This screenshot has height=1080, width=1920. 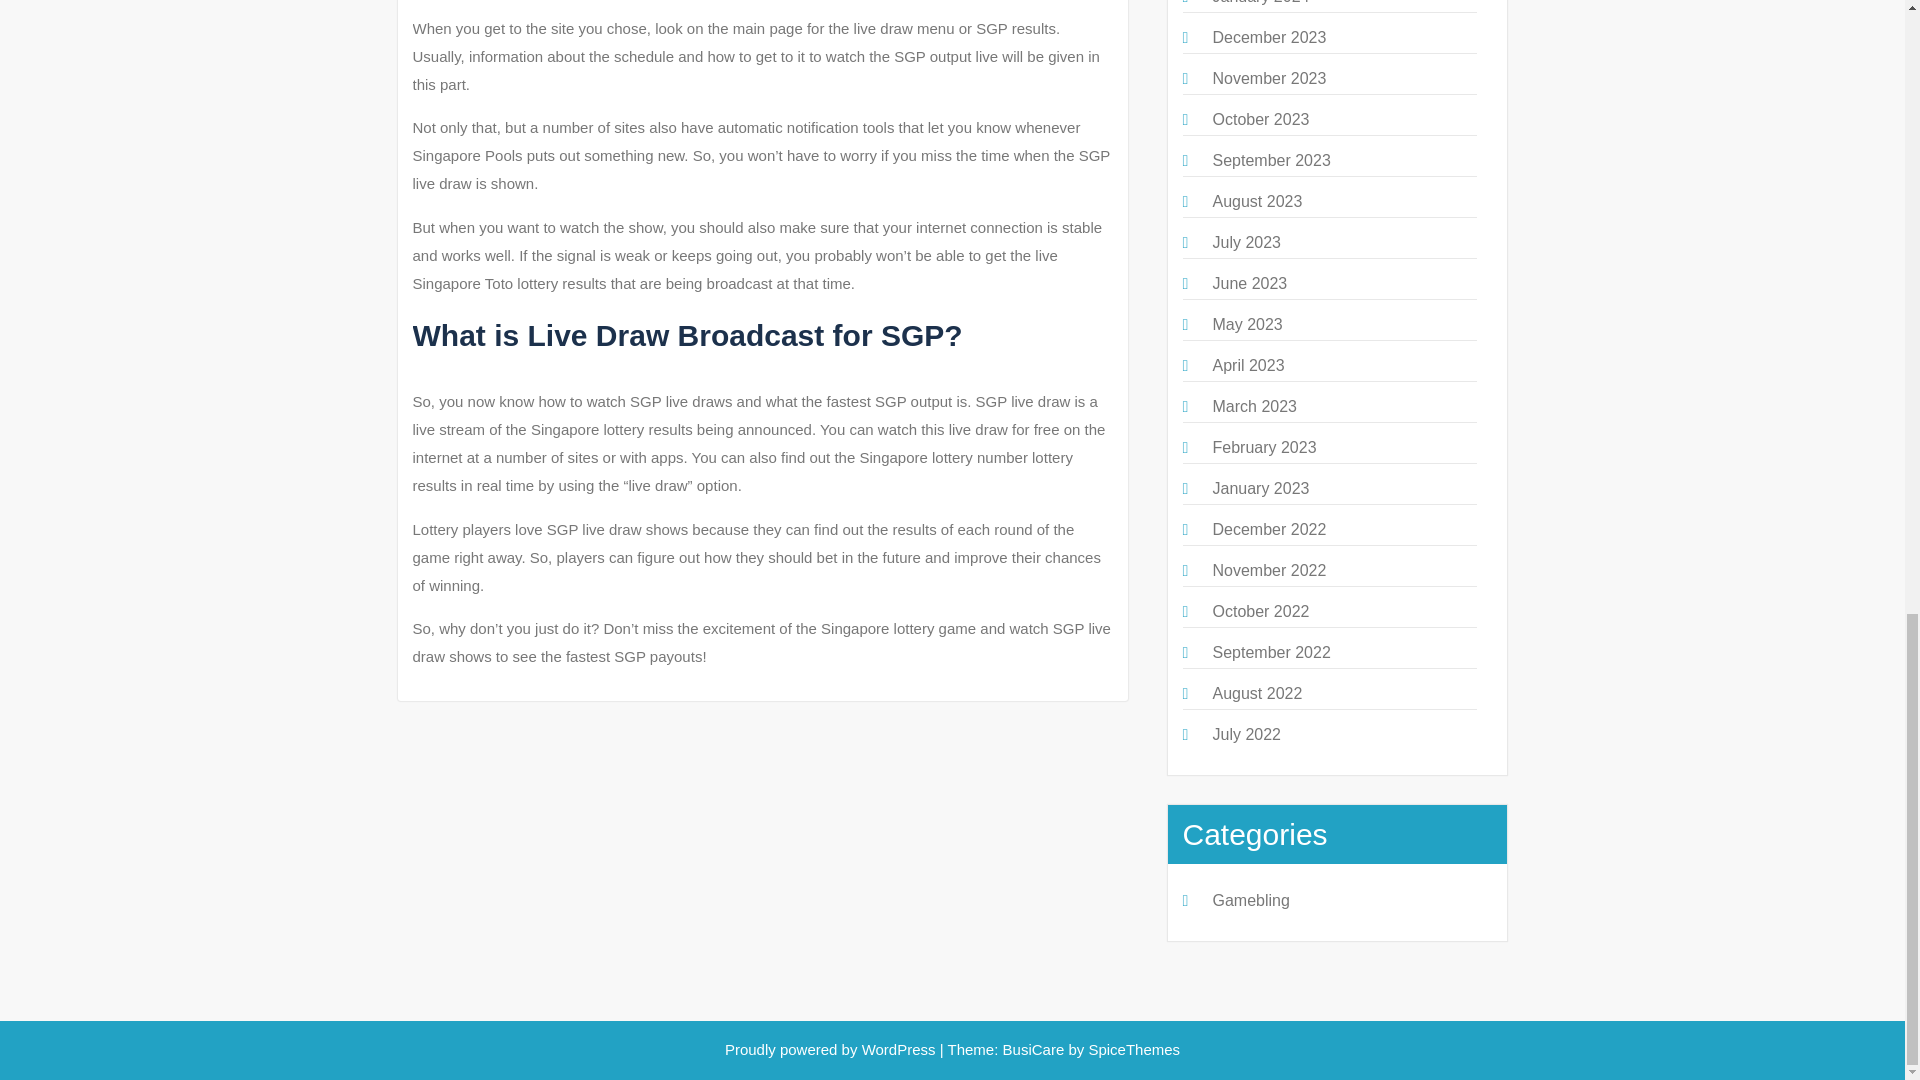 What do you see at coordinates (1263, 446) in the screenshot?
I see `February 2023` at bounding box center [1263, 446].